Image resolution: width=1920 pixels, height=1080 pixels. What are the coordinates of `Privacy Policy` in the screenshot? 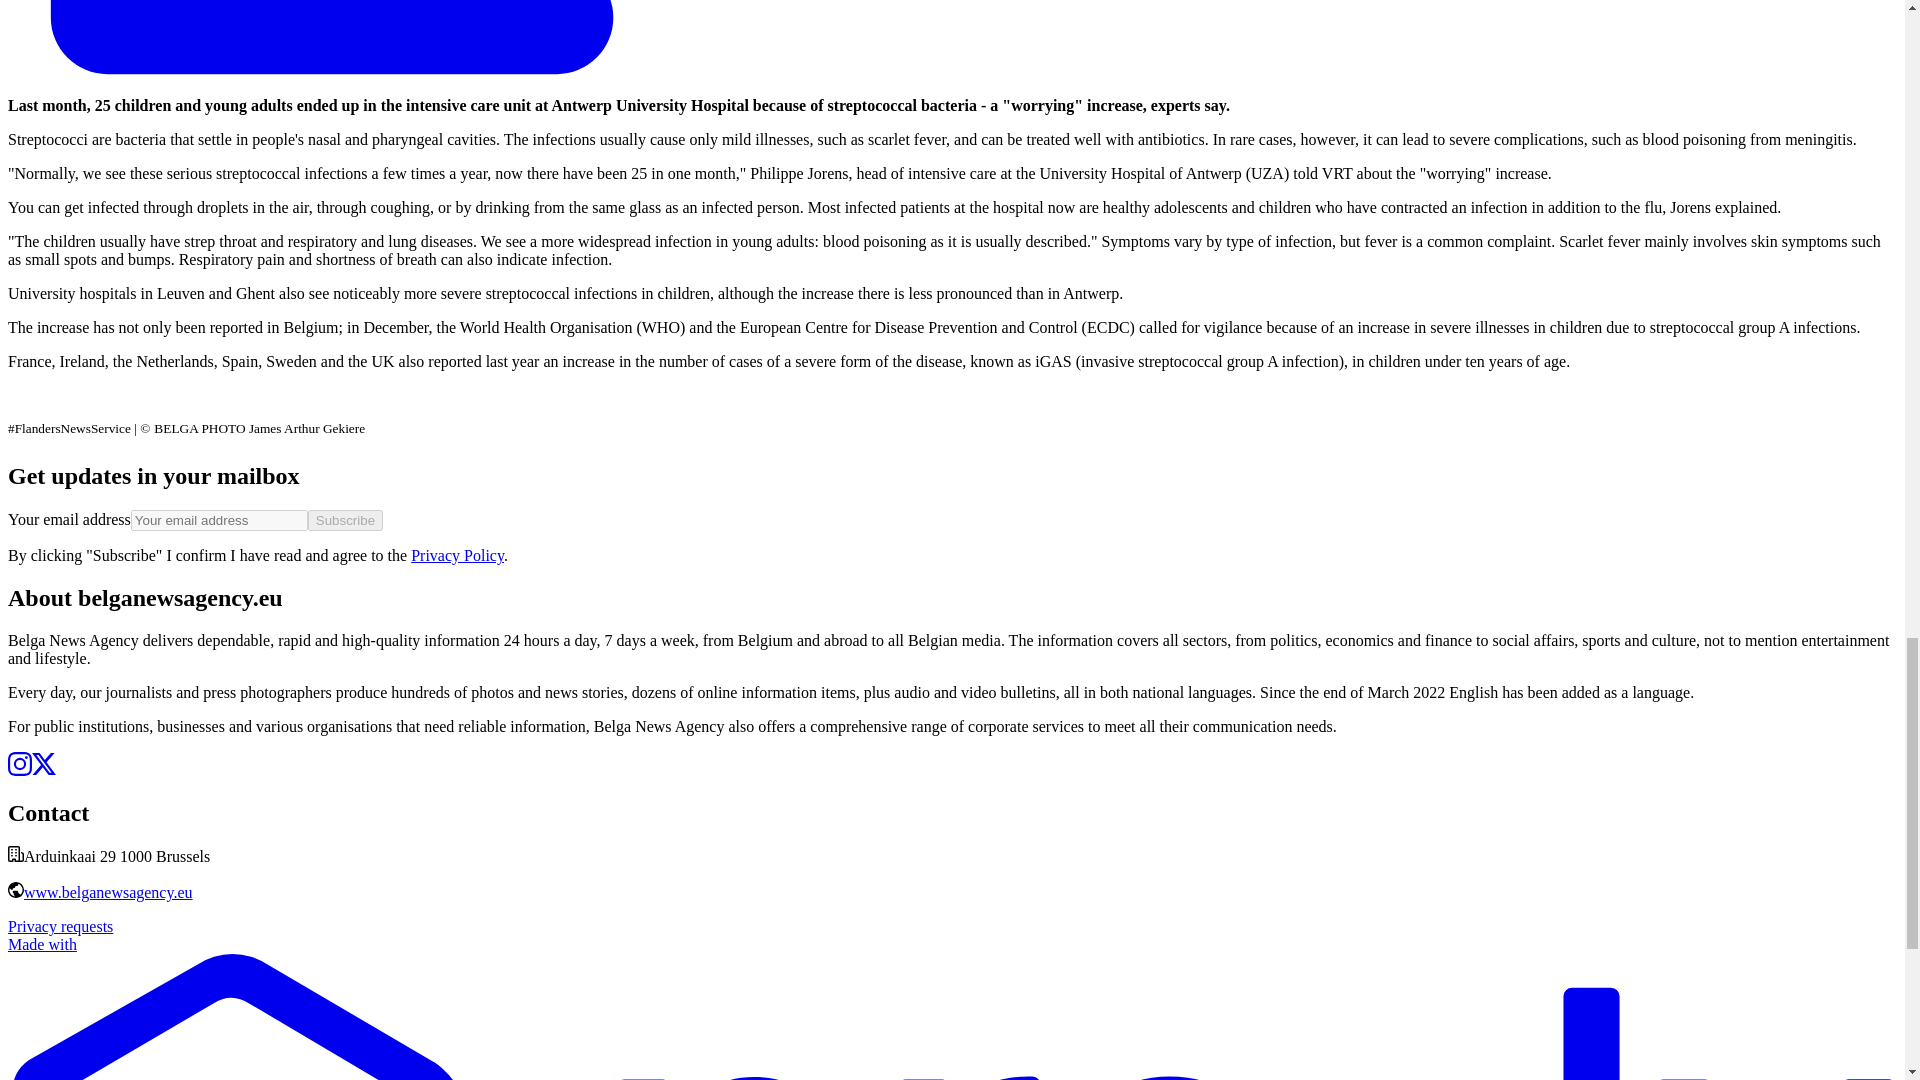 It's located at (456, 554).